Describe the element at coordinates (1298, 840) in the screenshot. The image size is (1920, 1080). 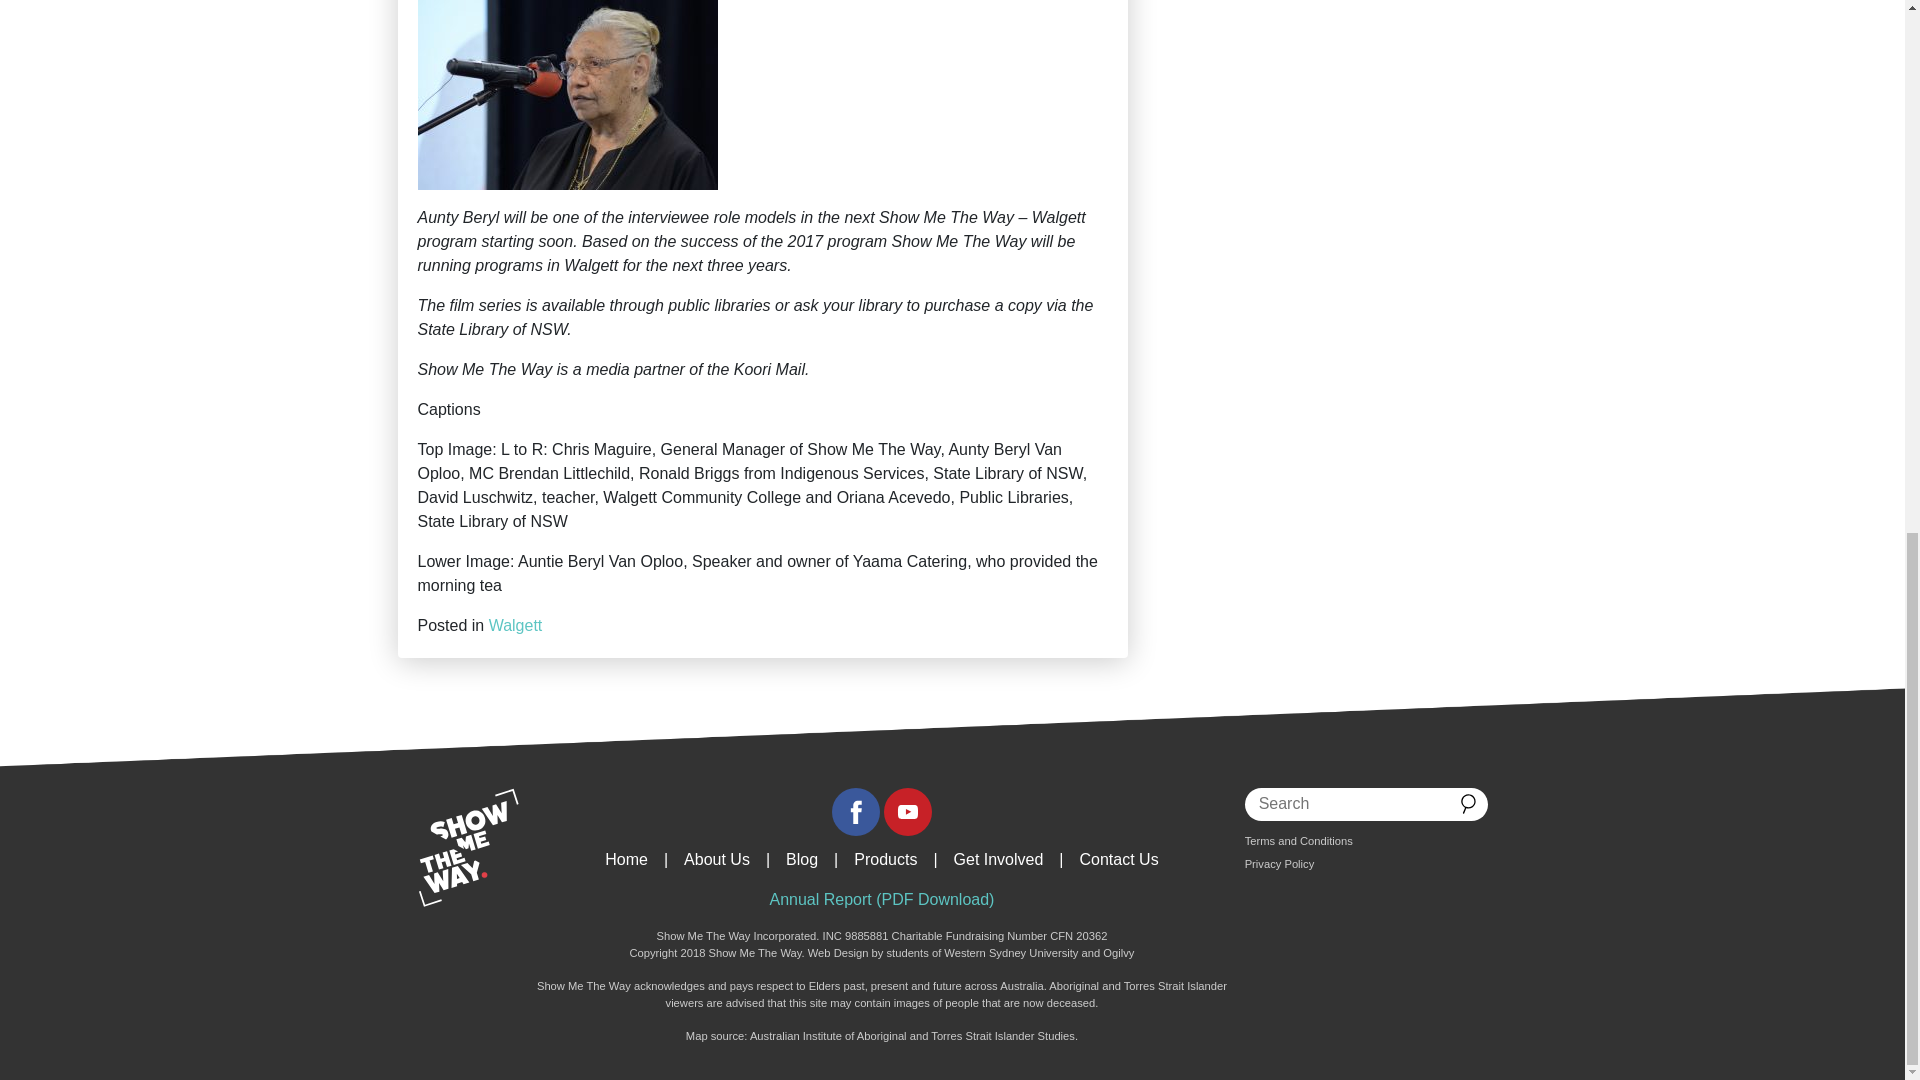
I see `Terms and Conditions` at that location.